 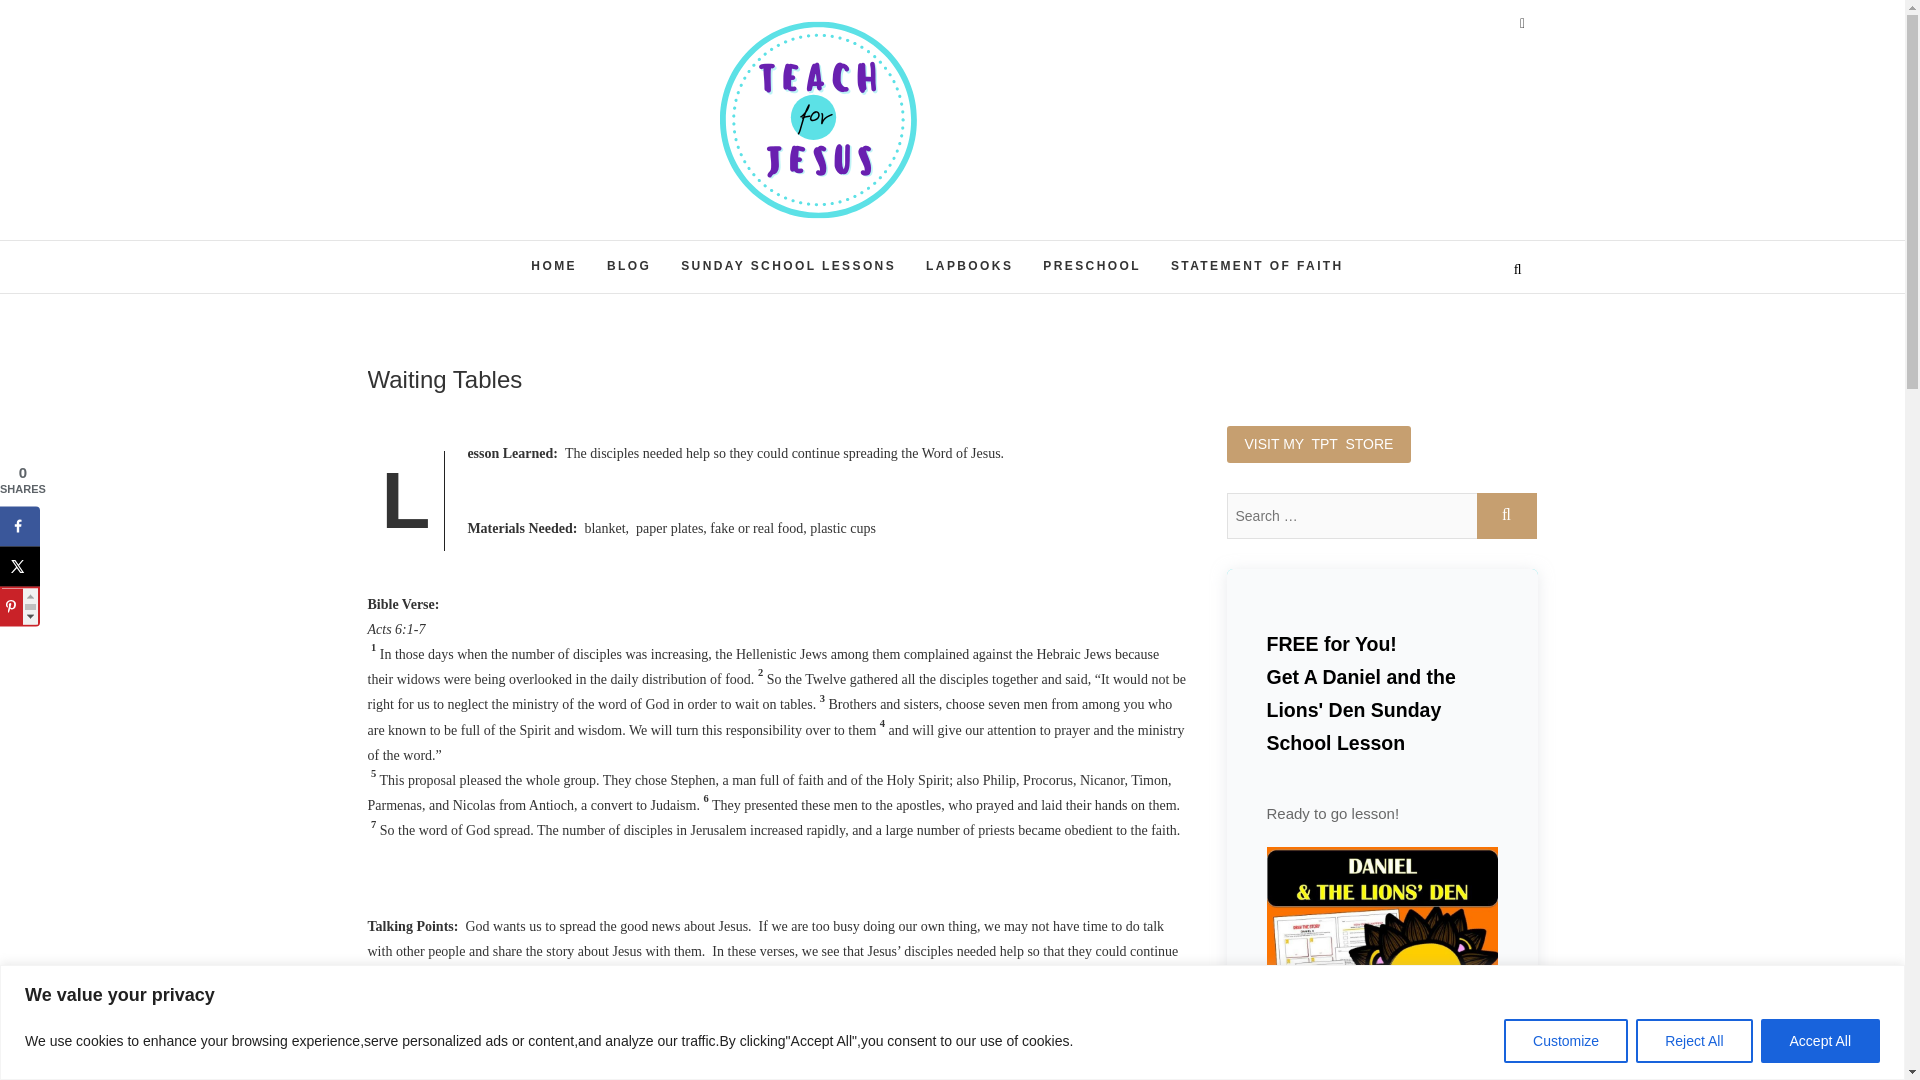 I want to click on LAPBOOKS, so click(x=968, y=266).